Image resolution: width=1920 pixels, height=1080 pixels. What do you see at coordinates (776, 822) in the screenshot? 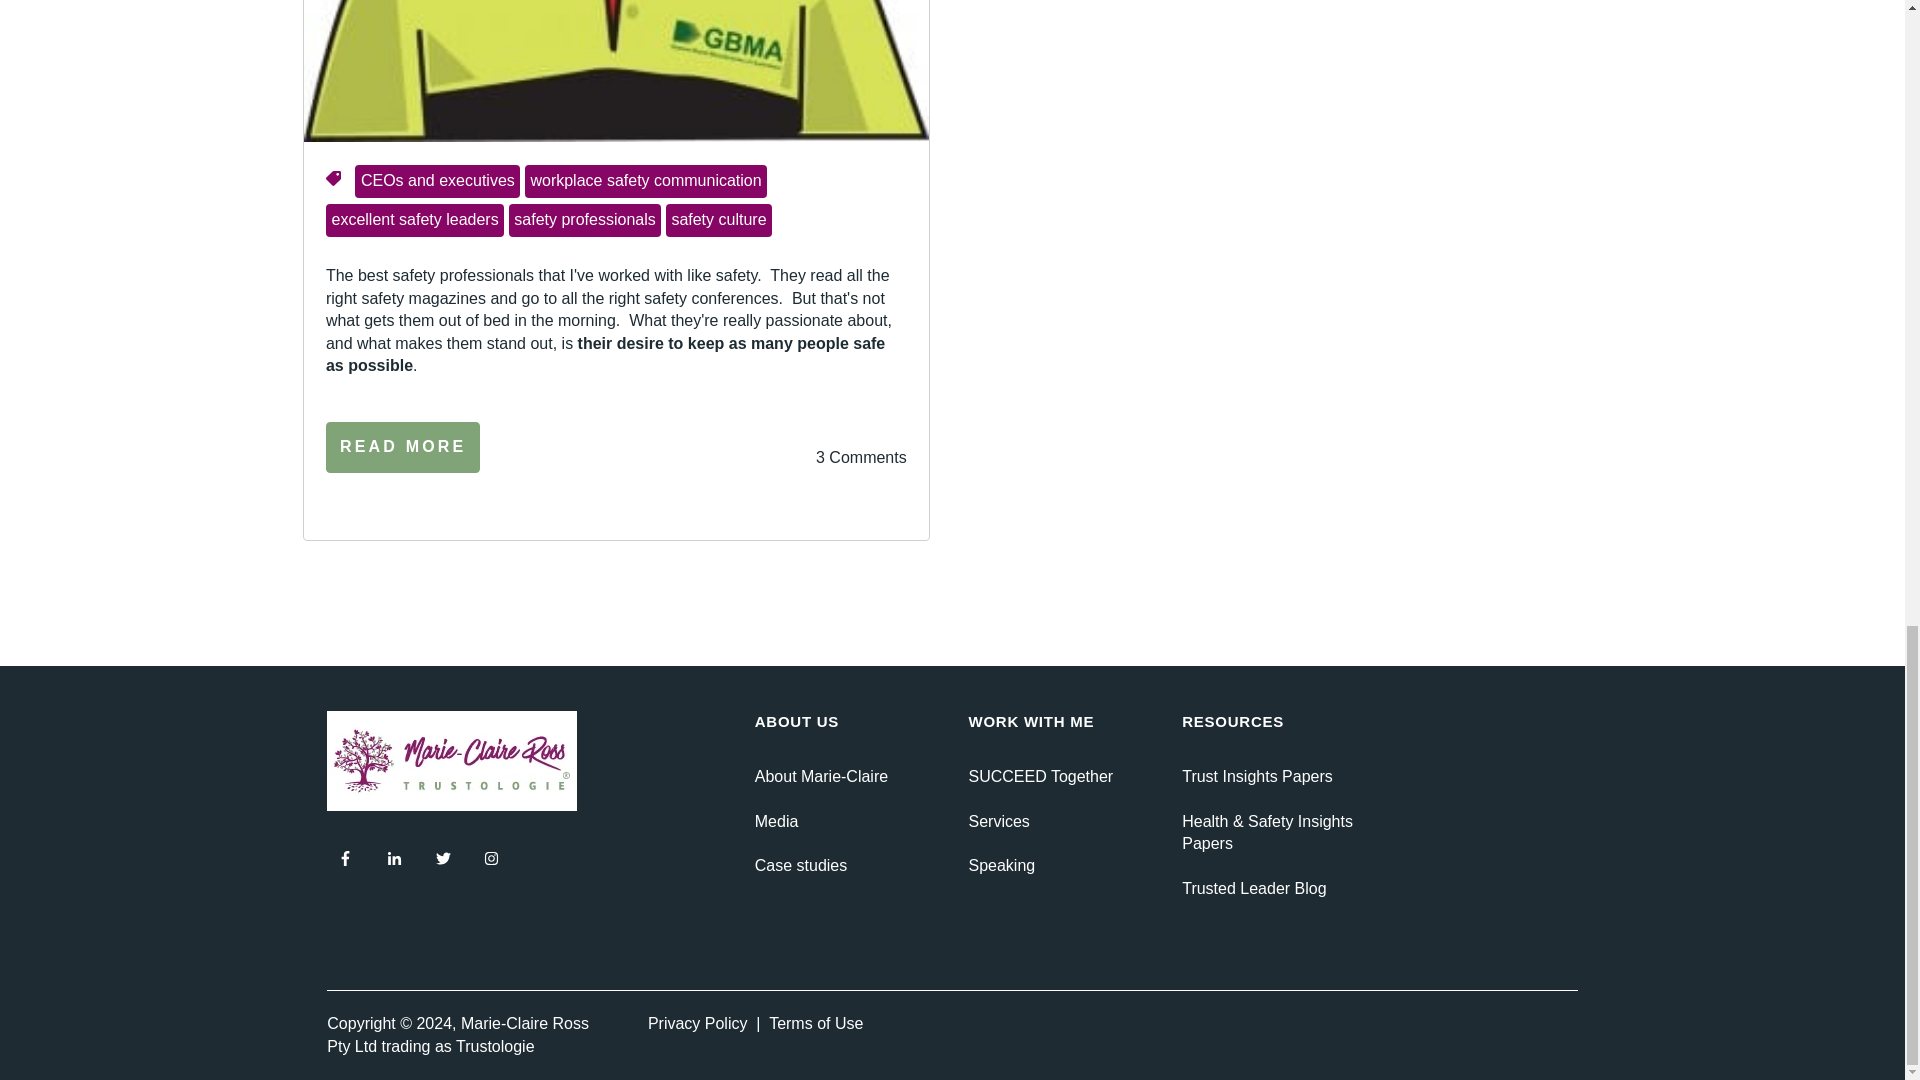
I see `Media` at bounding box center [776, 822].